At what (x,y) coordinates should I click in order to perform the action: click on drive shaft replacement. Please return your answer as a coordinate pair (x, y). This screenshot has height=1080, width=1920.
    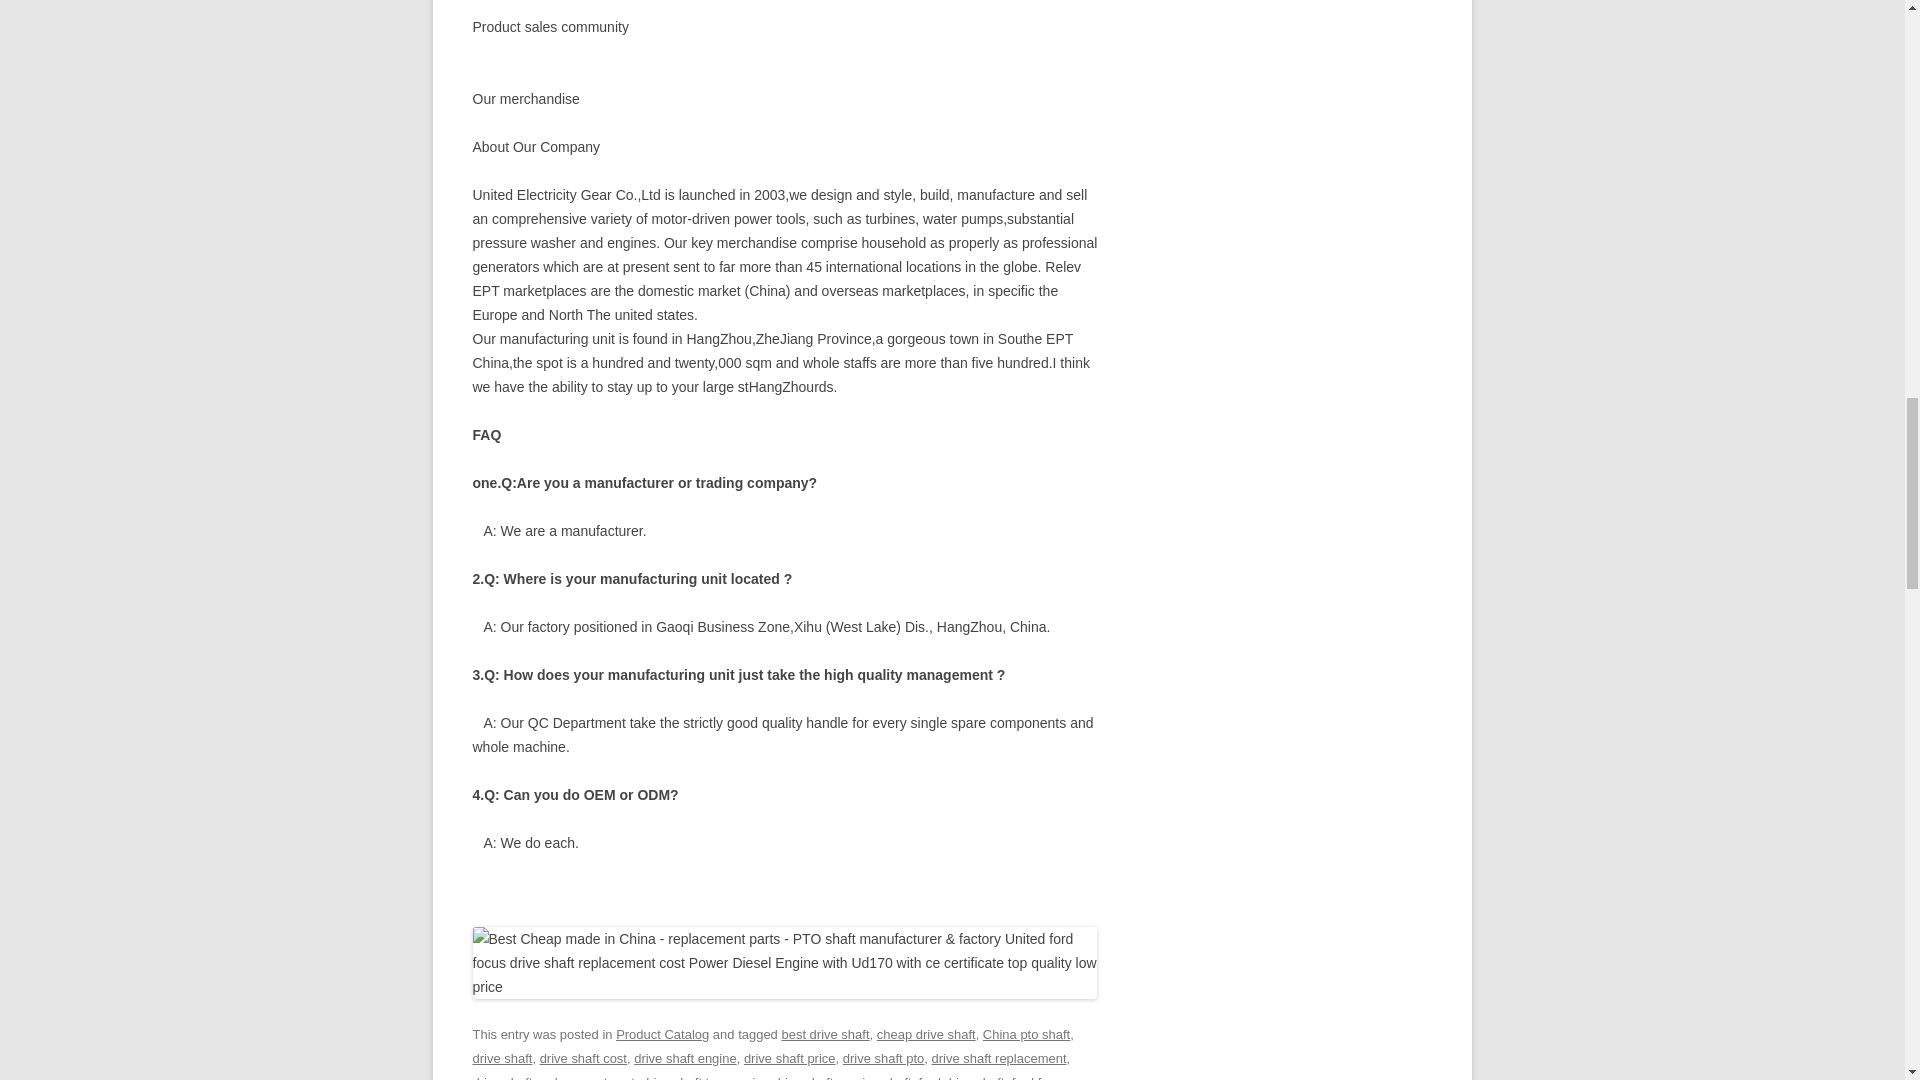
    Looking at the image, I should click on (999, 1058).